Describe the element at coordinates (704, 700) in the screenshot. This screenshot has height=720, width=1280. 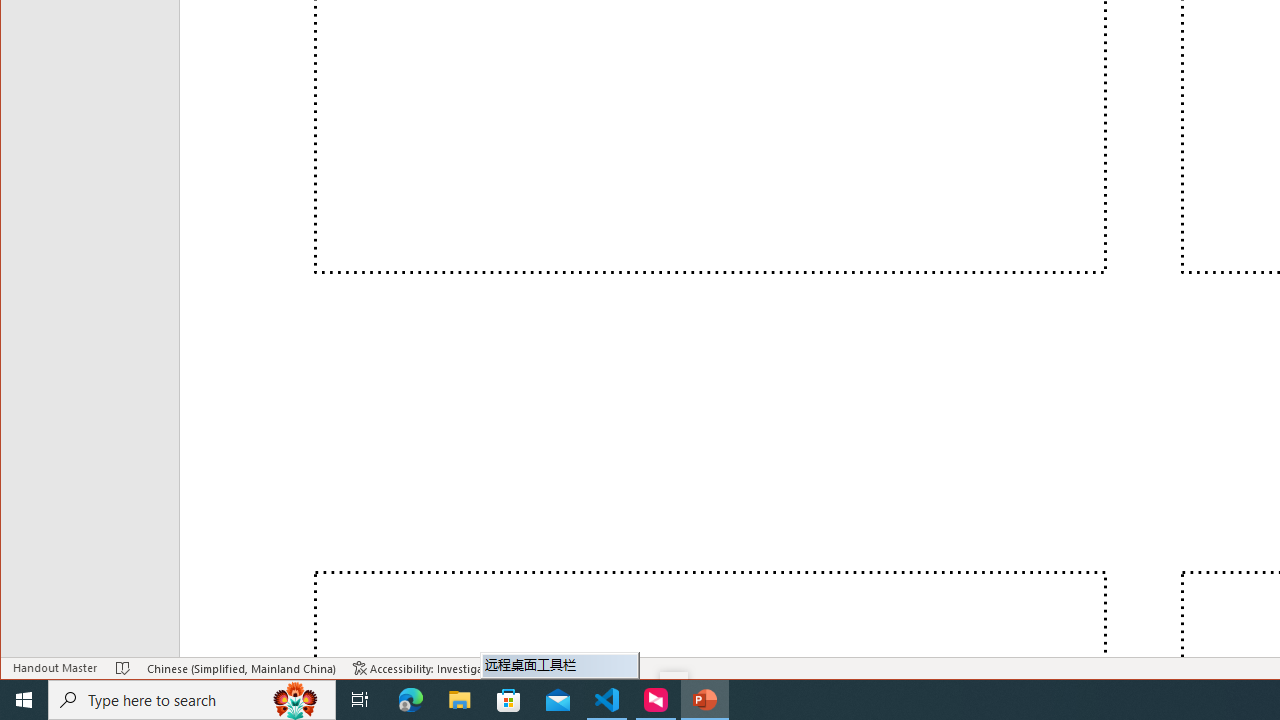
I see `PowerPoint - 1 running window` at that location.